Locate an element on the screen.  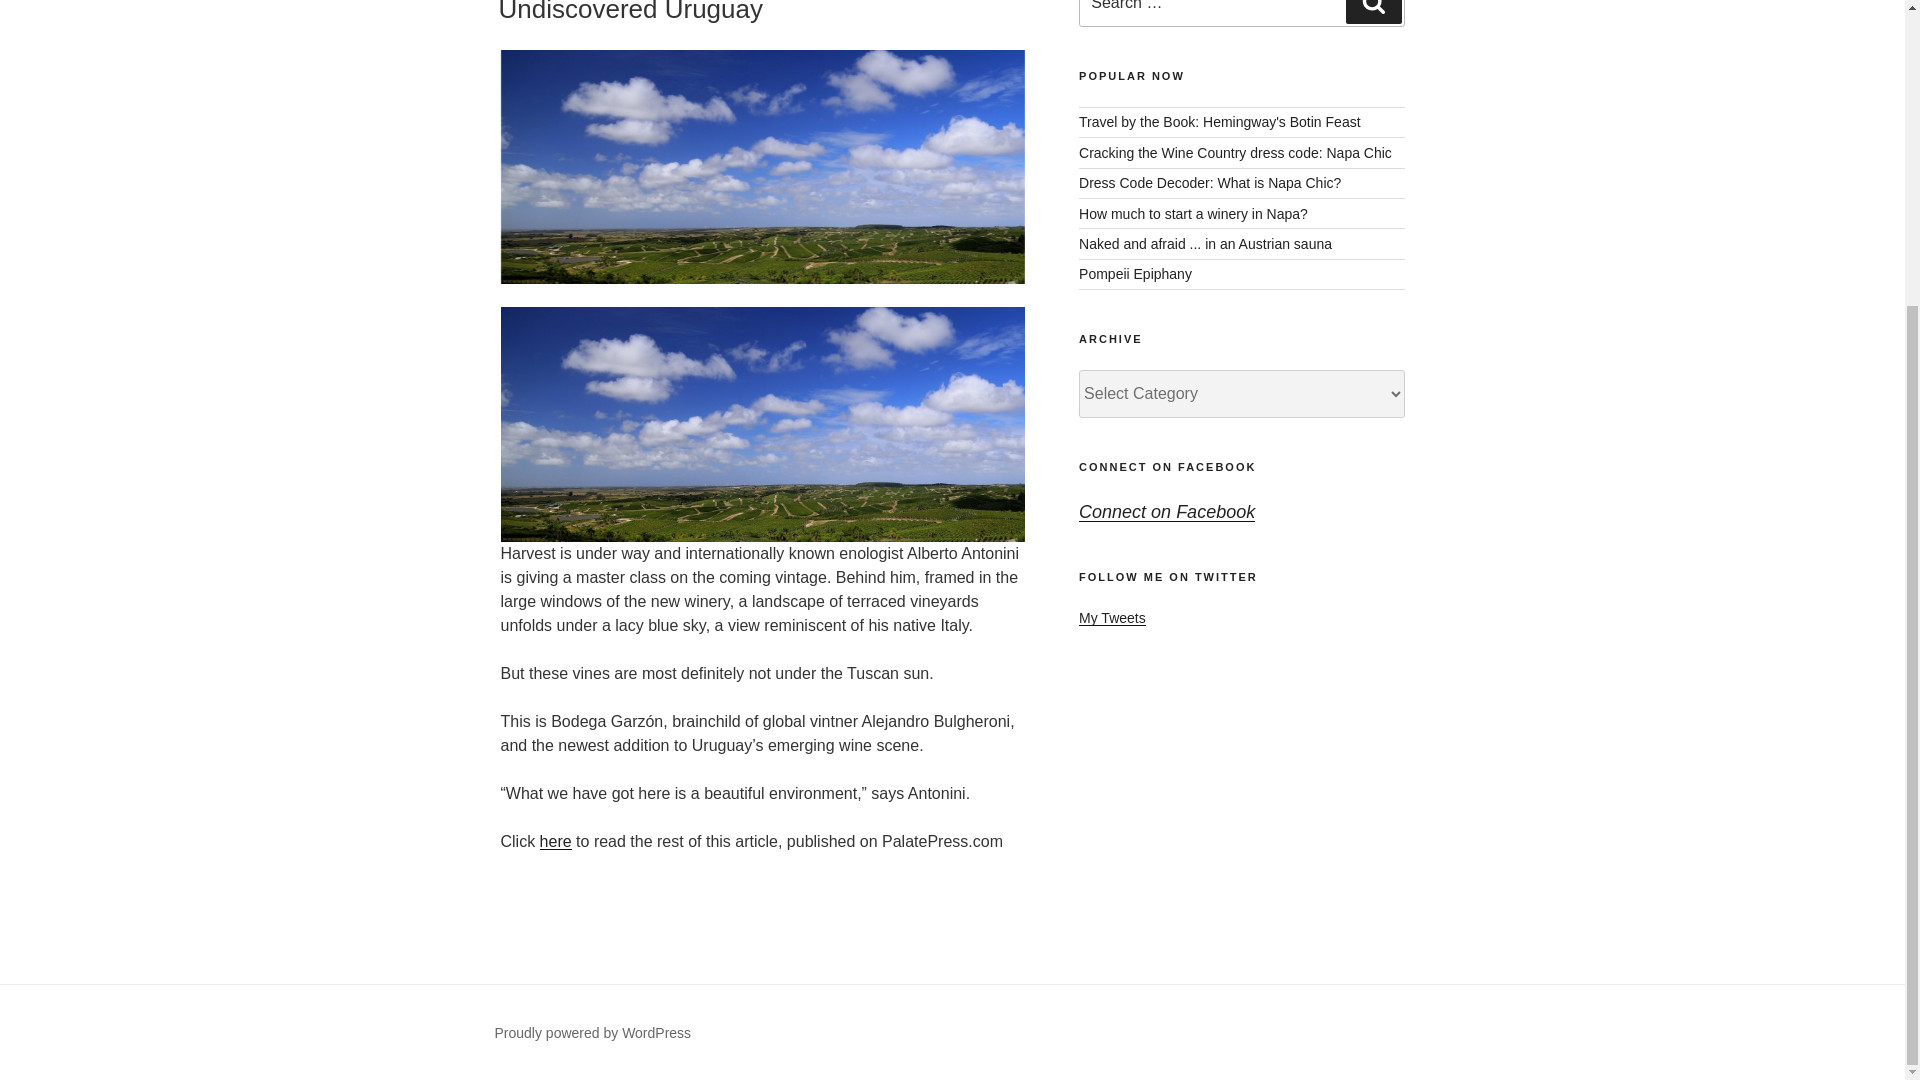
Dress Code Decoder: What is Napa Chic? is located at coordinates (1210, 182).